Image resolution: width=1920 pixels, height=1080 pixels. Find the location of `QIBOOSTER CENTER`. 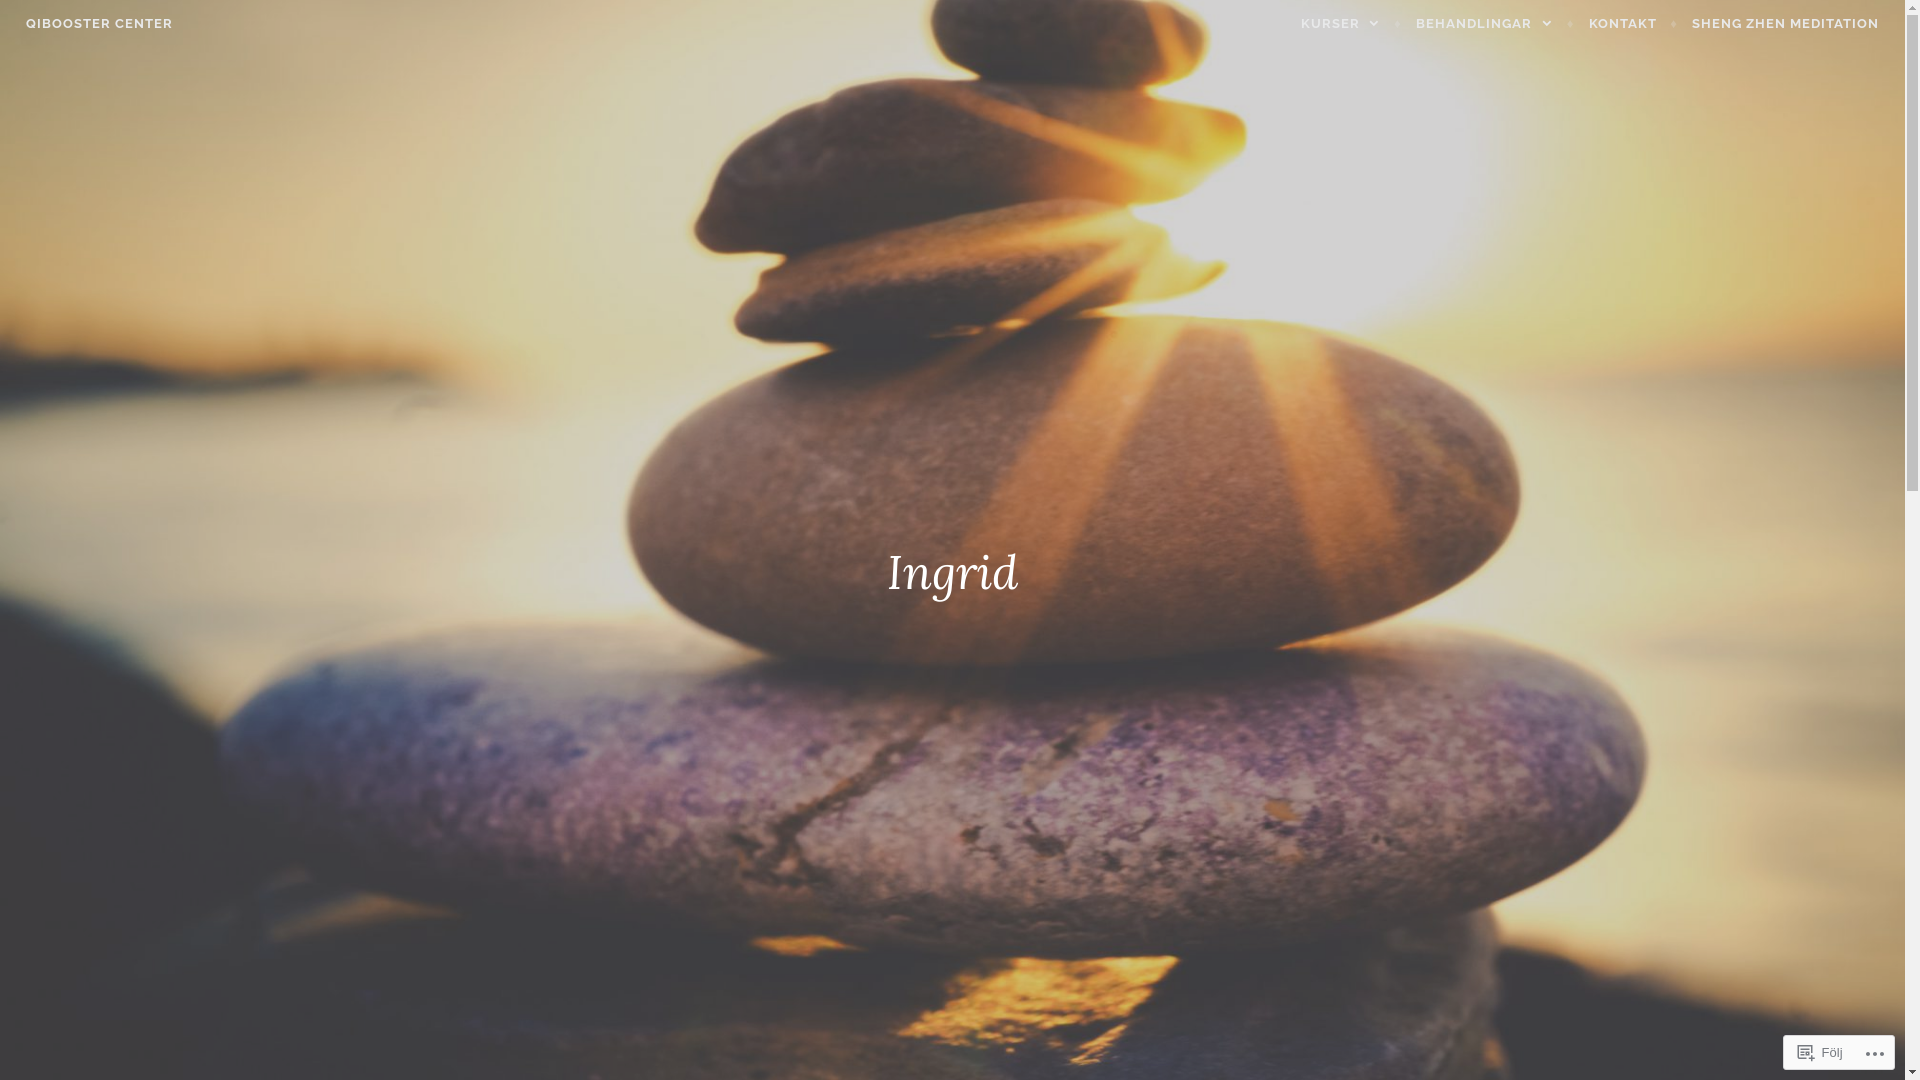

QIBOOSTER CENTER is located at coordinates (100, 24).